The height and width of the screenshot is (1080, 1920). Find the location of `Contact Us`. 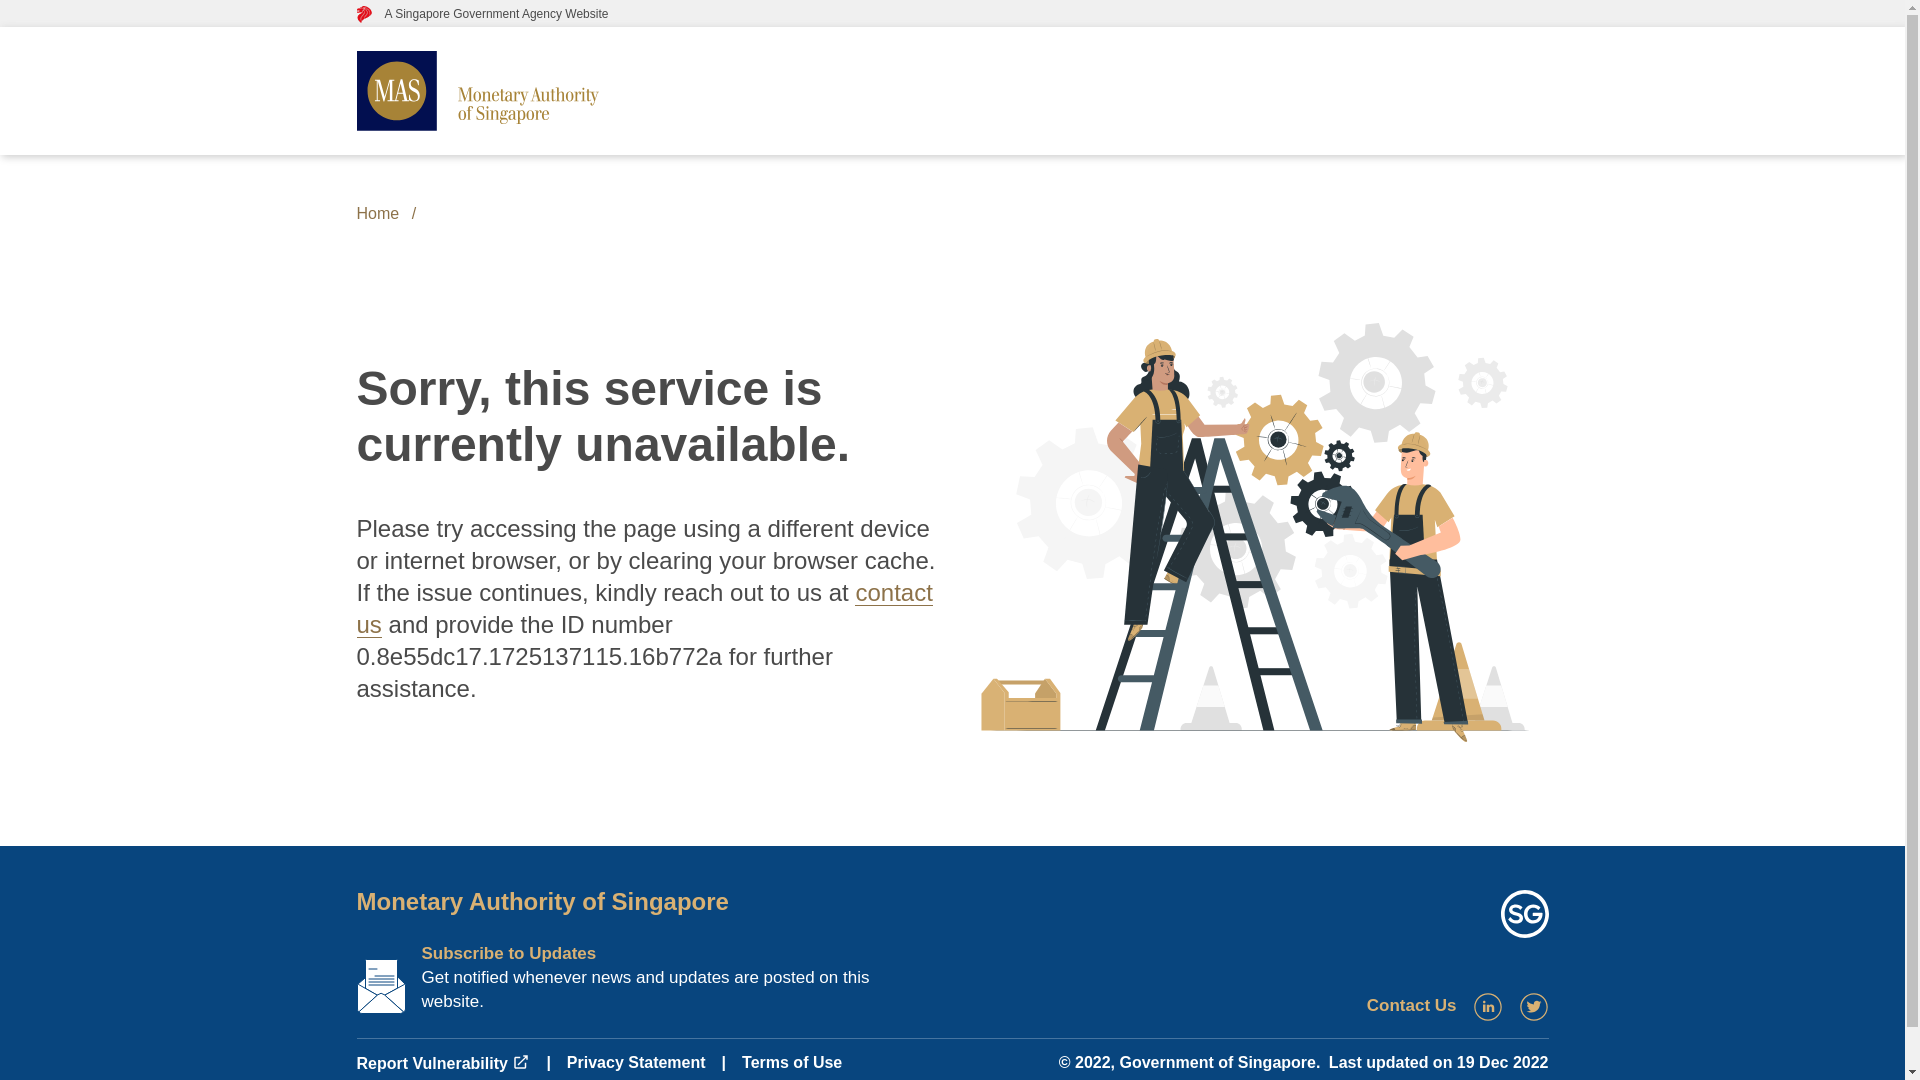

Contact Us is located at coordinates (1412, 1005).